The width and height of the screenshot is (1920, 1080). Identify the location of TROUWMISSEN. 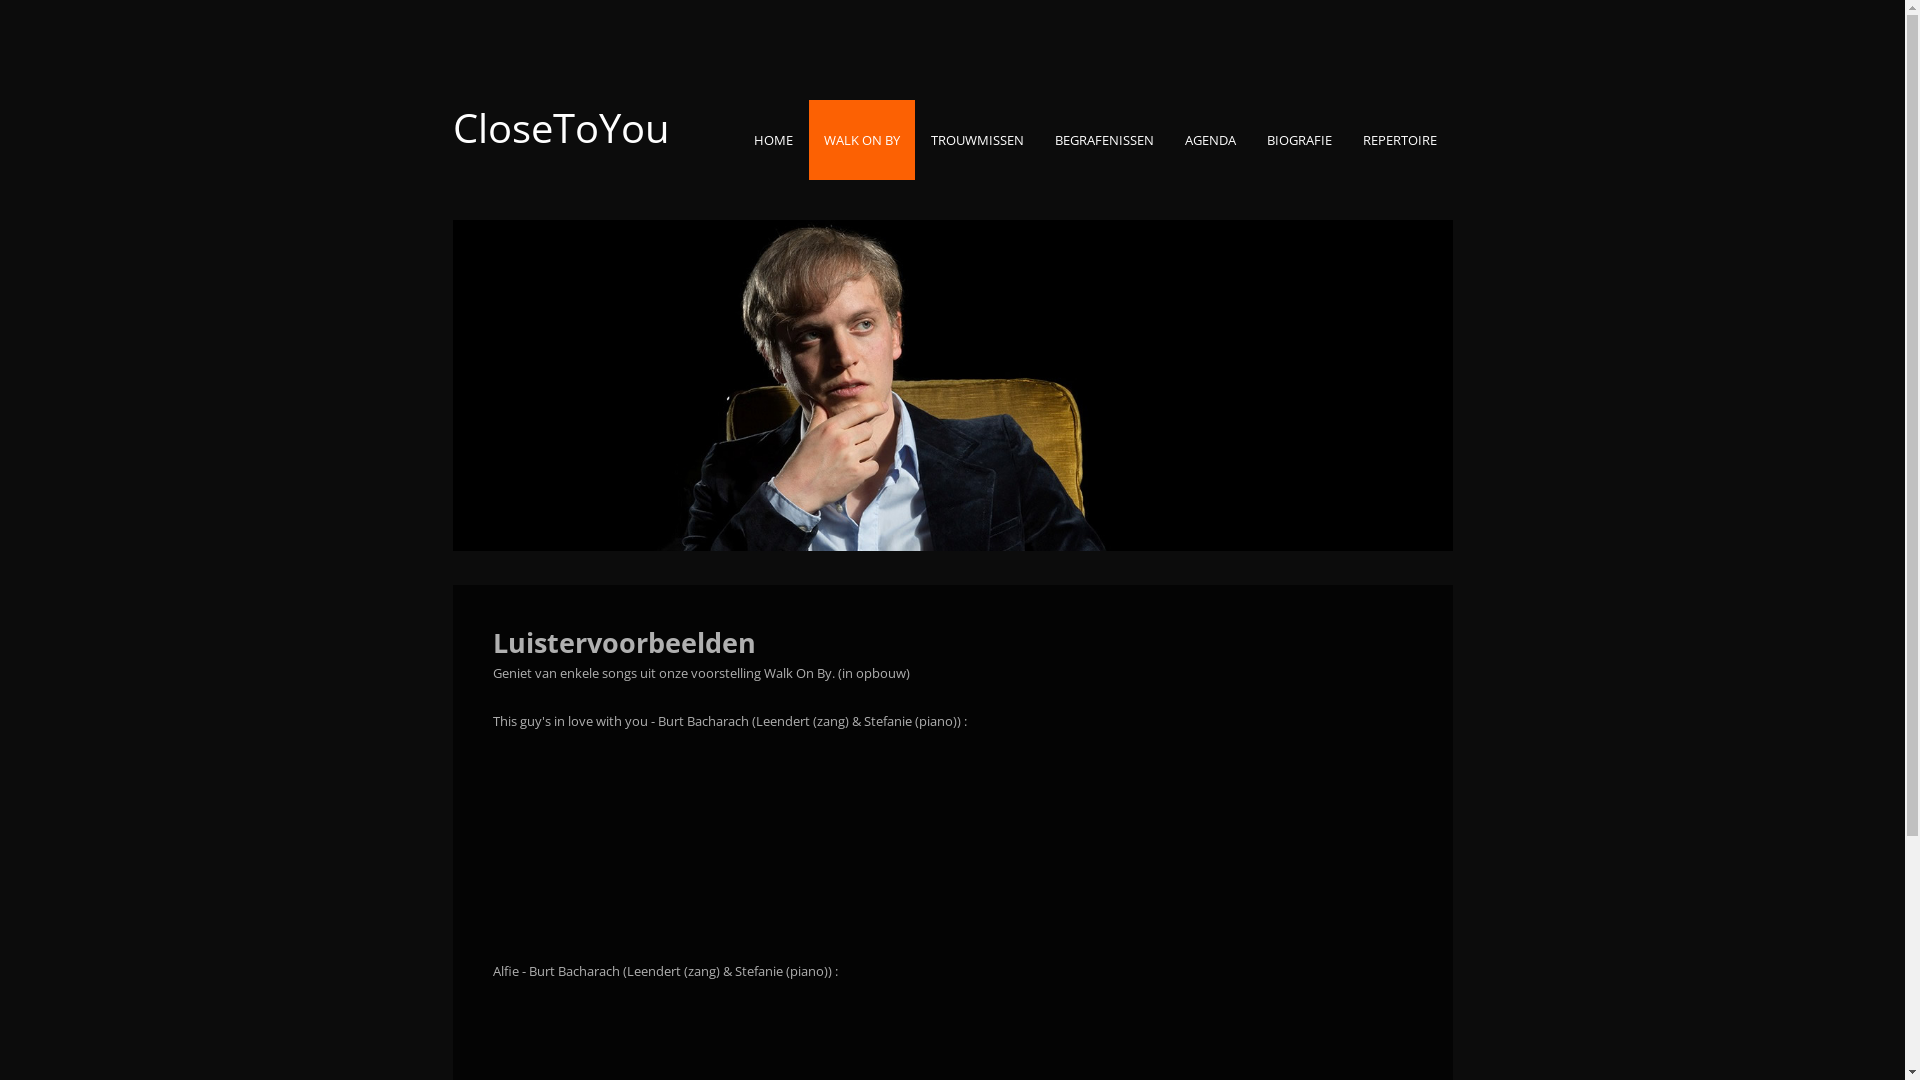
(978, 140).